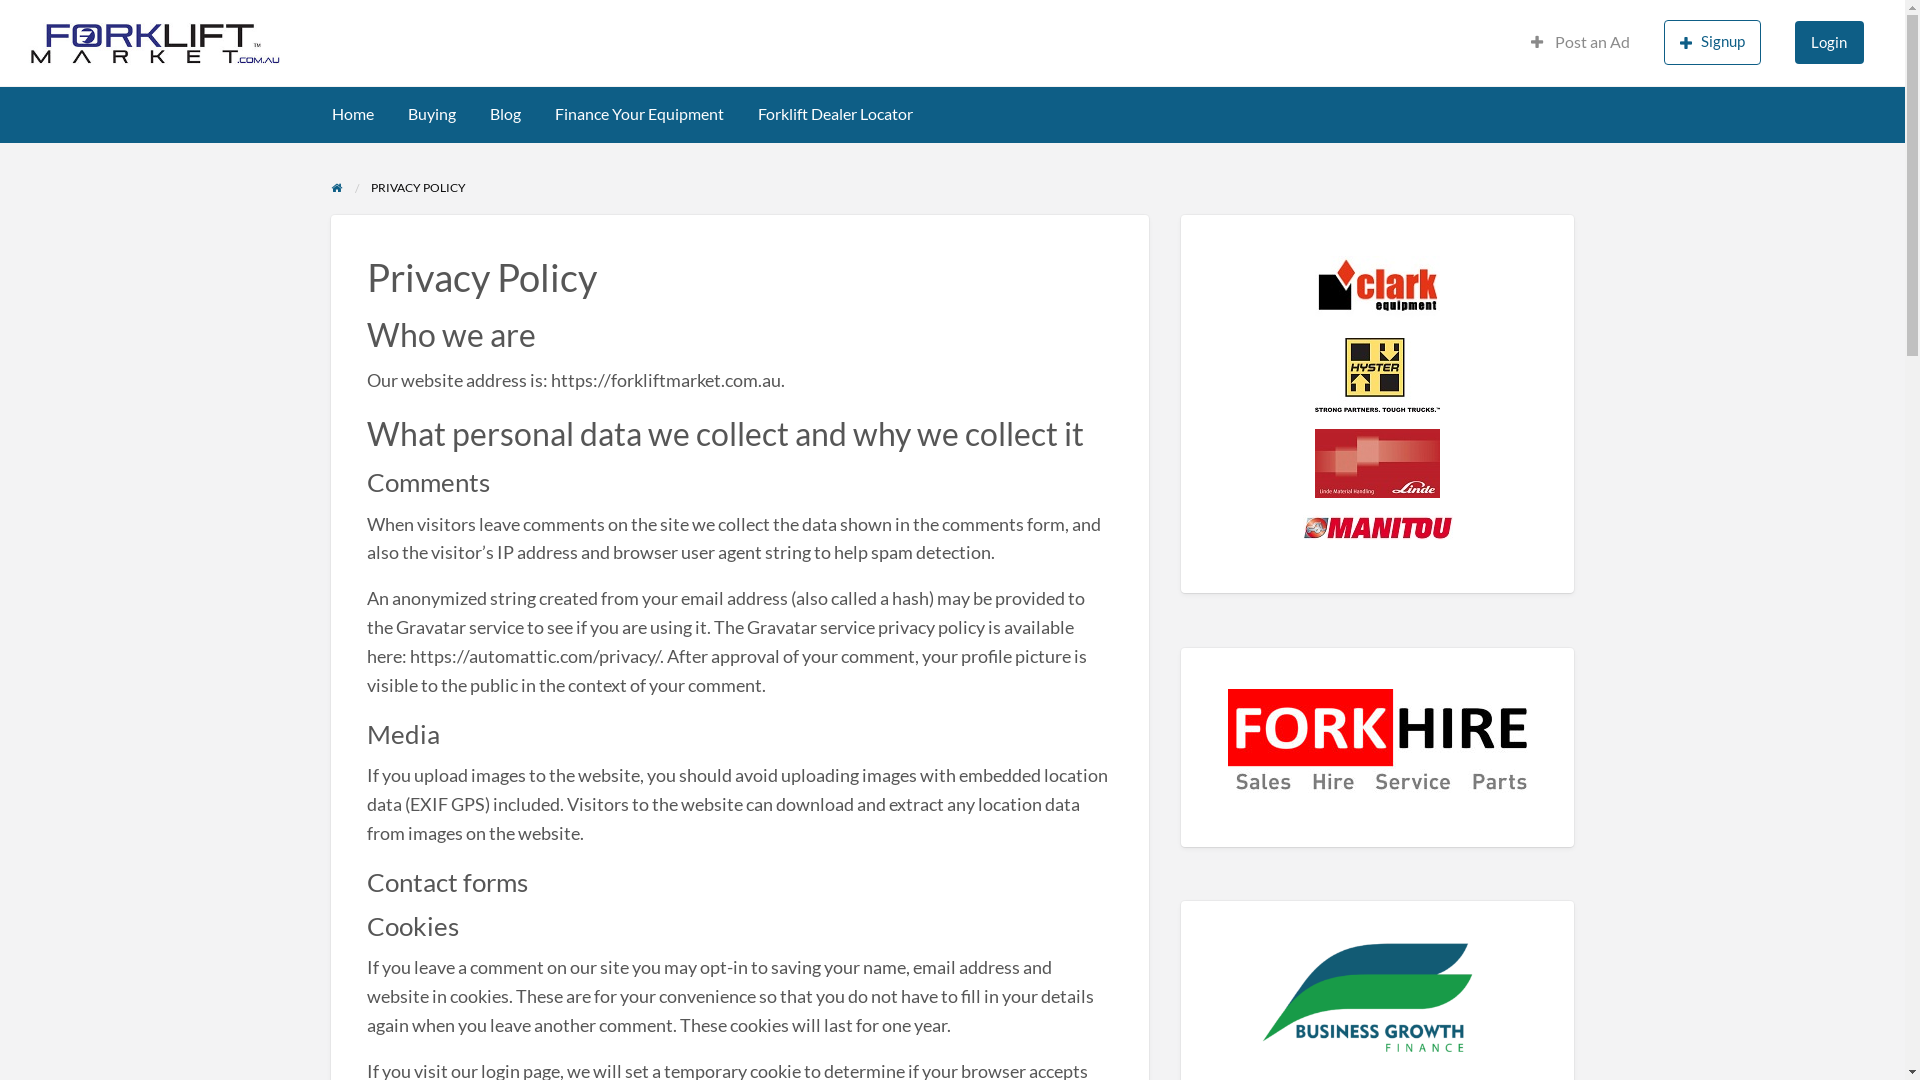 This screenshot has height=1080, width=1920. I want to click on Forkliftmarket, so click(425, 44).